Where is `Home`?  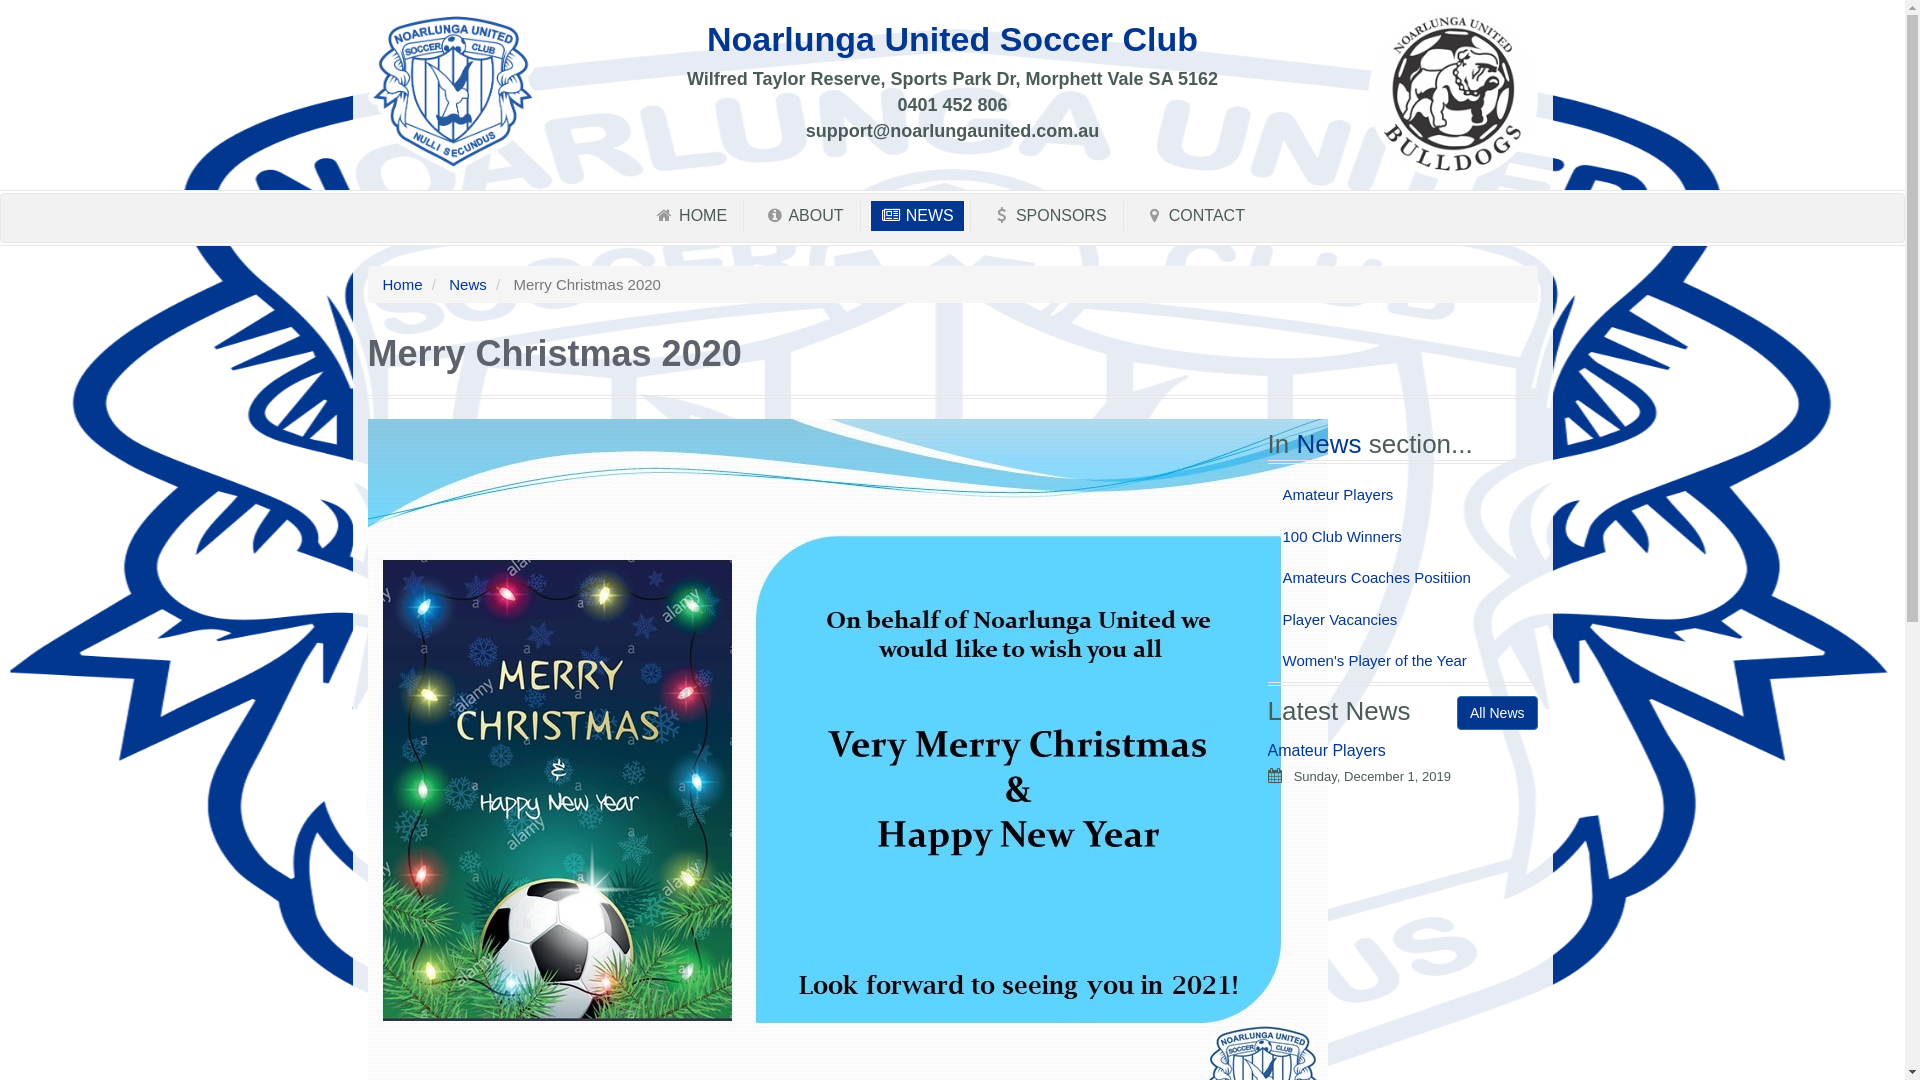 Home is located at coordinates (402, 284).